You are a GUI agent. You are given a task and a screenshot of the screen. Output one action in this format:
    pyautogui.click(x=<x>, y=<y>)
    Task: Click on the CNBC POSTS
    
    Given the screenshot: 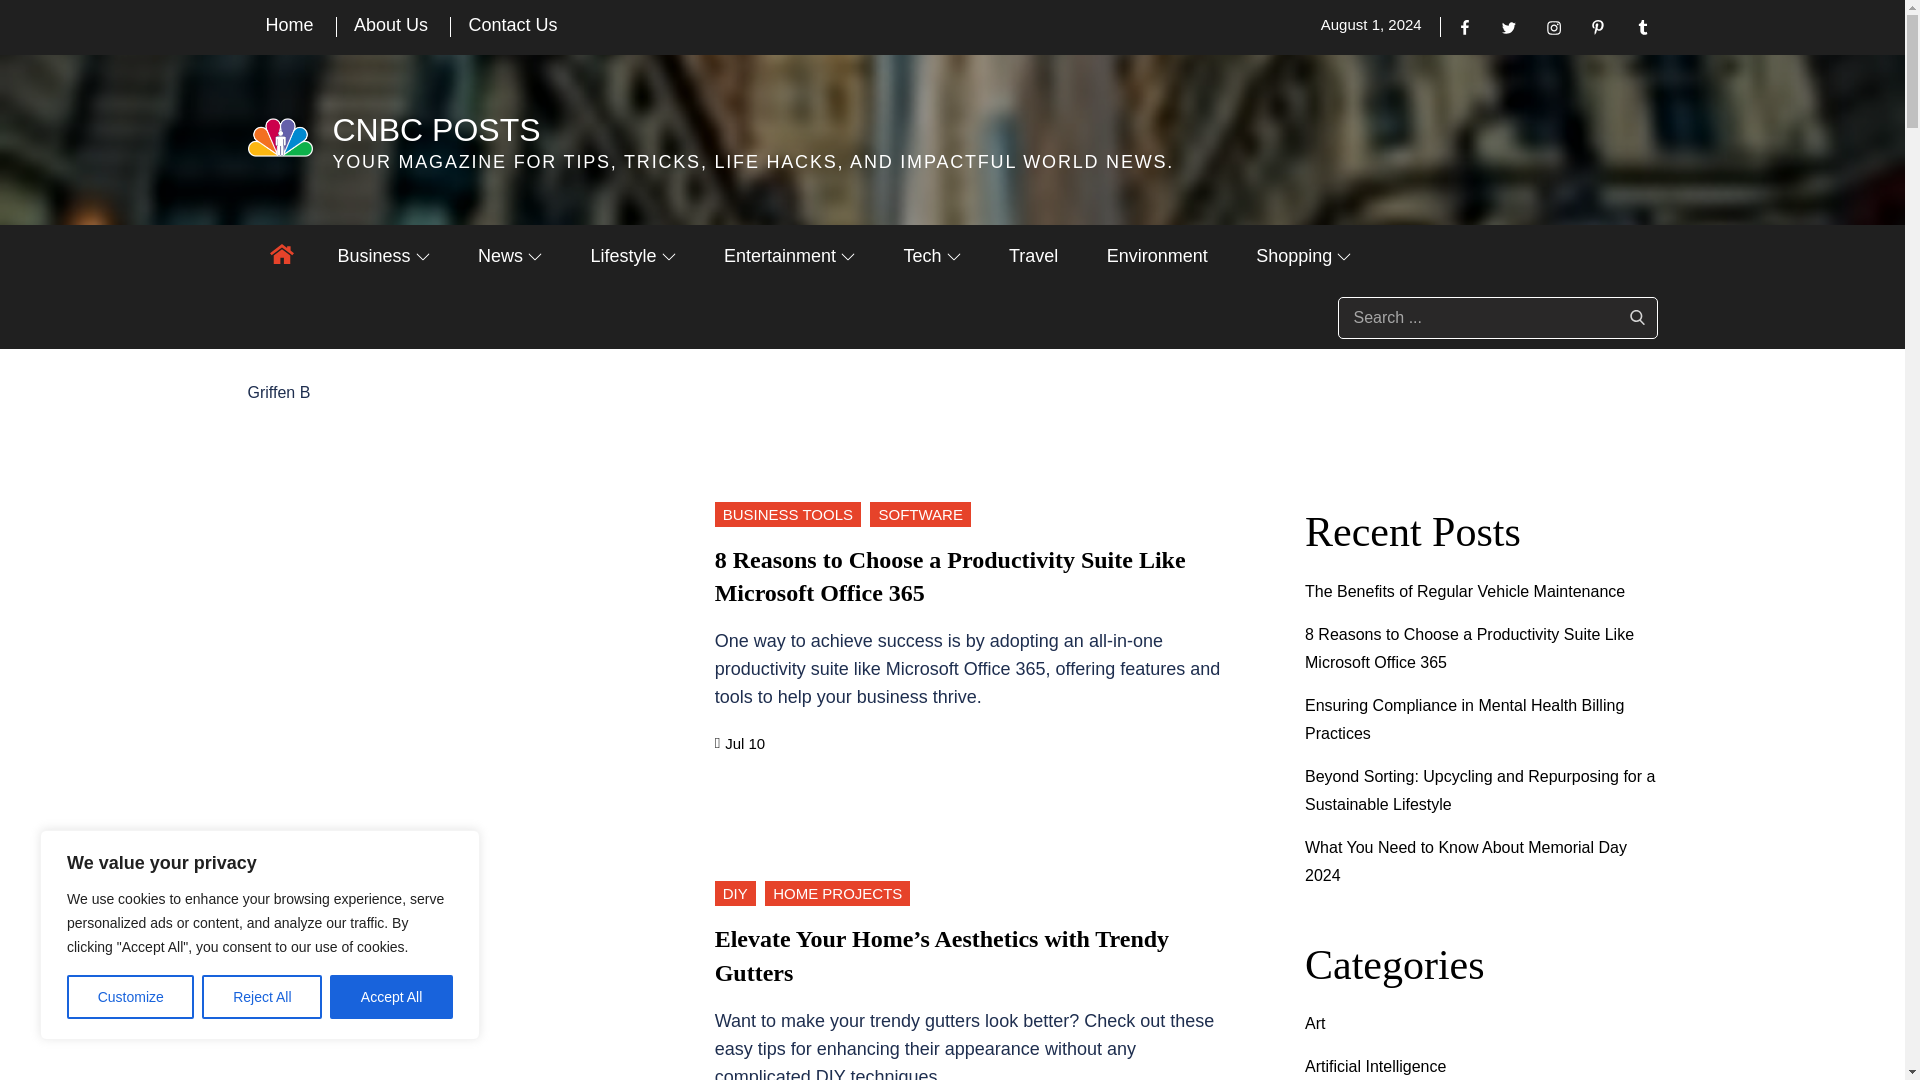 What is the action you would take?
    pyautogui.click(x=436, y=130)
    